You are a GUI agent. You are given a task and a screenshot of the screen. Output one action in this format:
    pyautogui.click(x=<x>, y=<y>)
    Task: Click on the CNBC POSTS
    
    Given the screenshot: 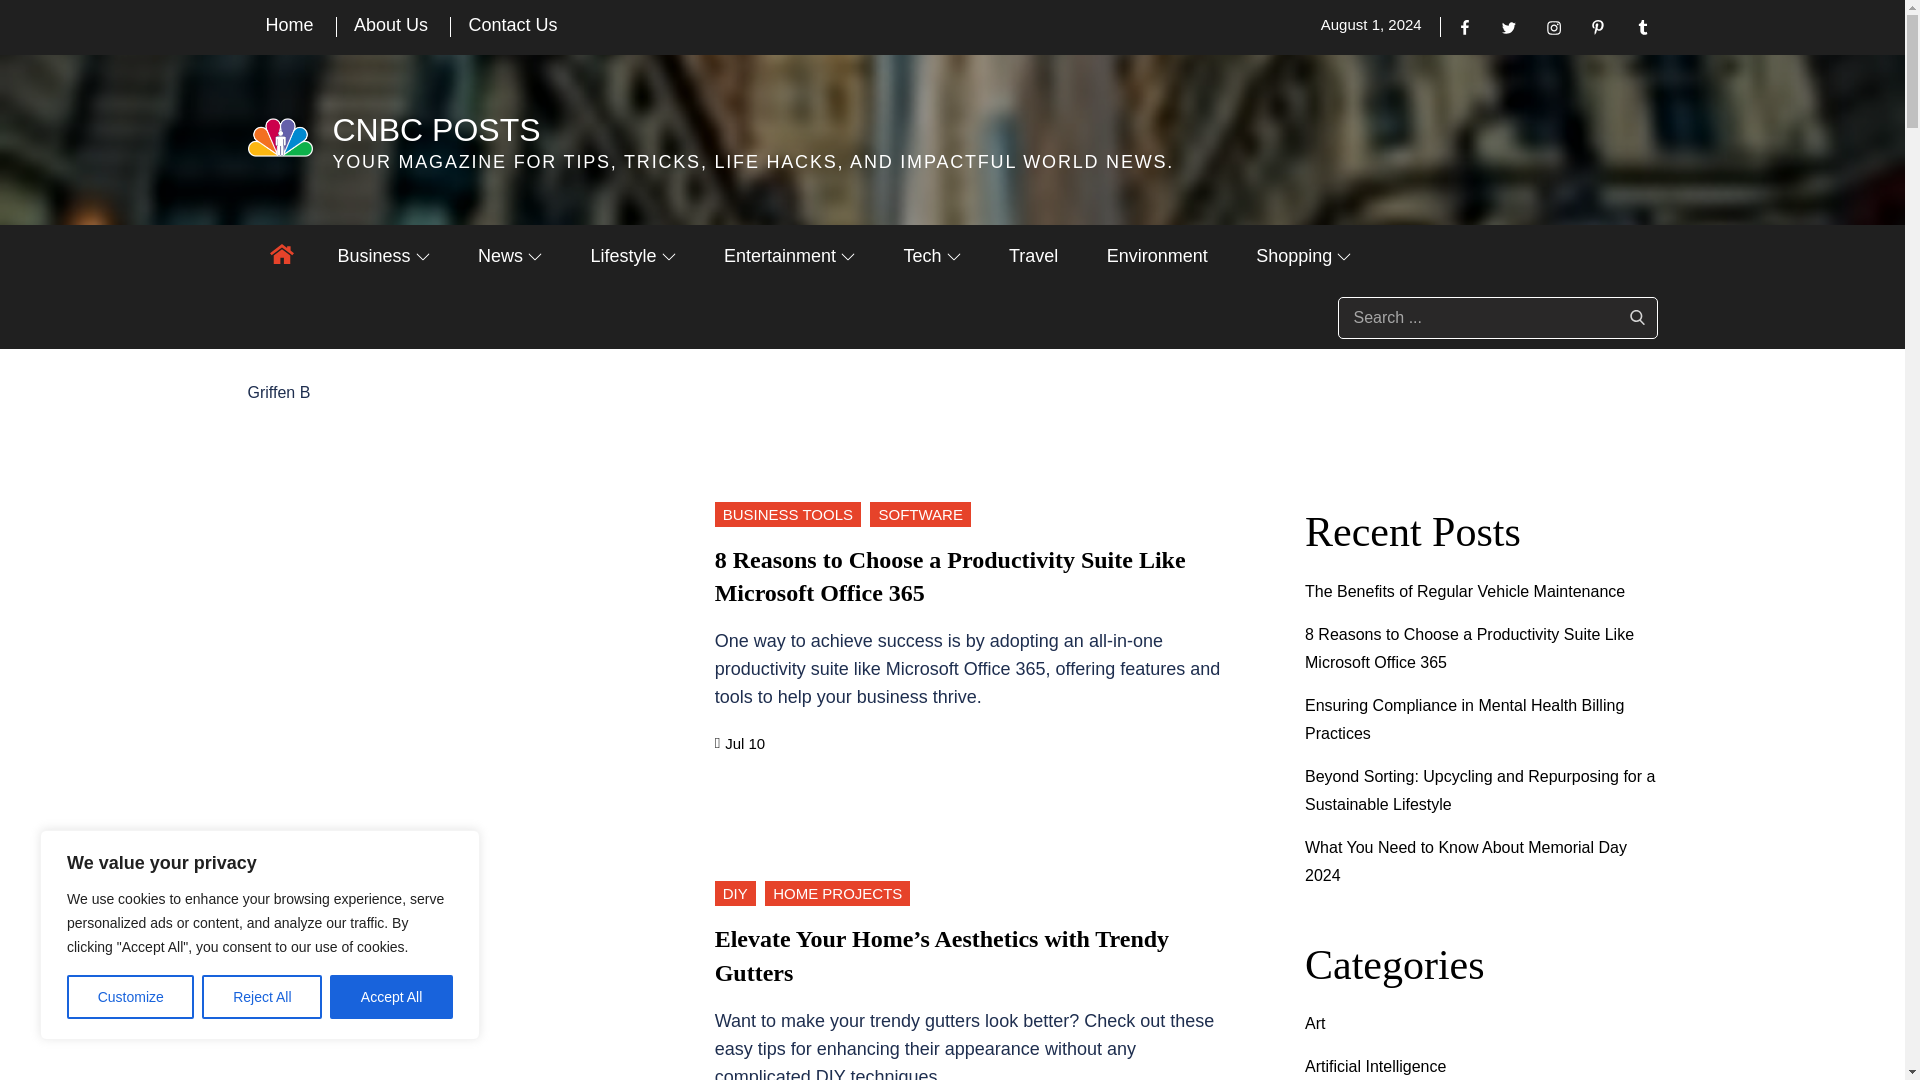 What is the action you would take?
    pyautogui.click(x=436, y=130)
    